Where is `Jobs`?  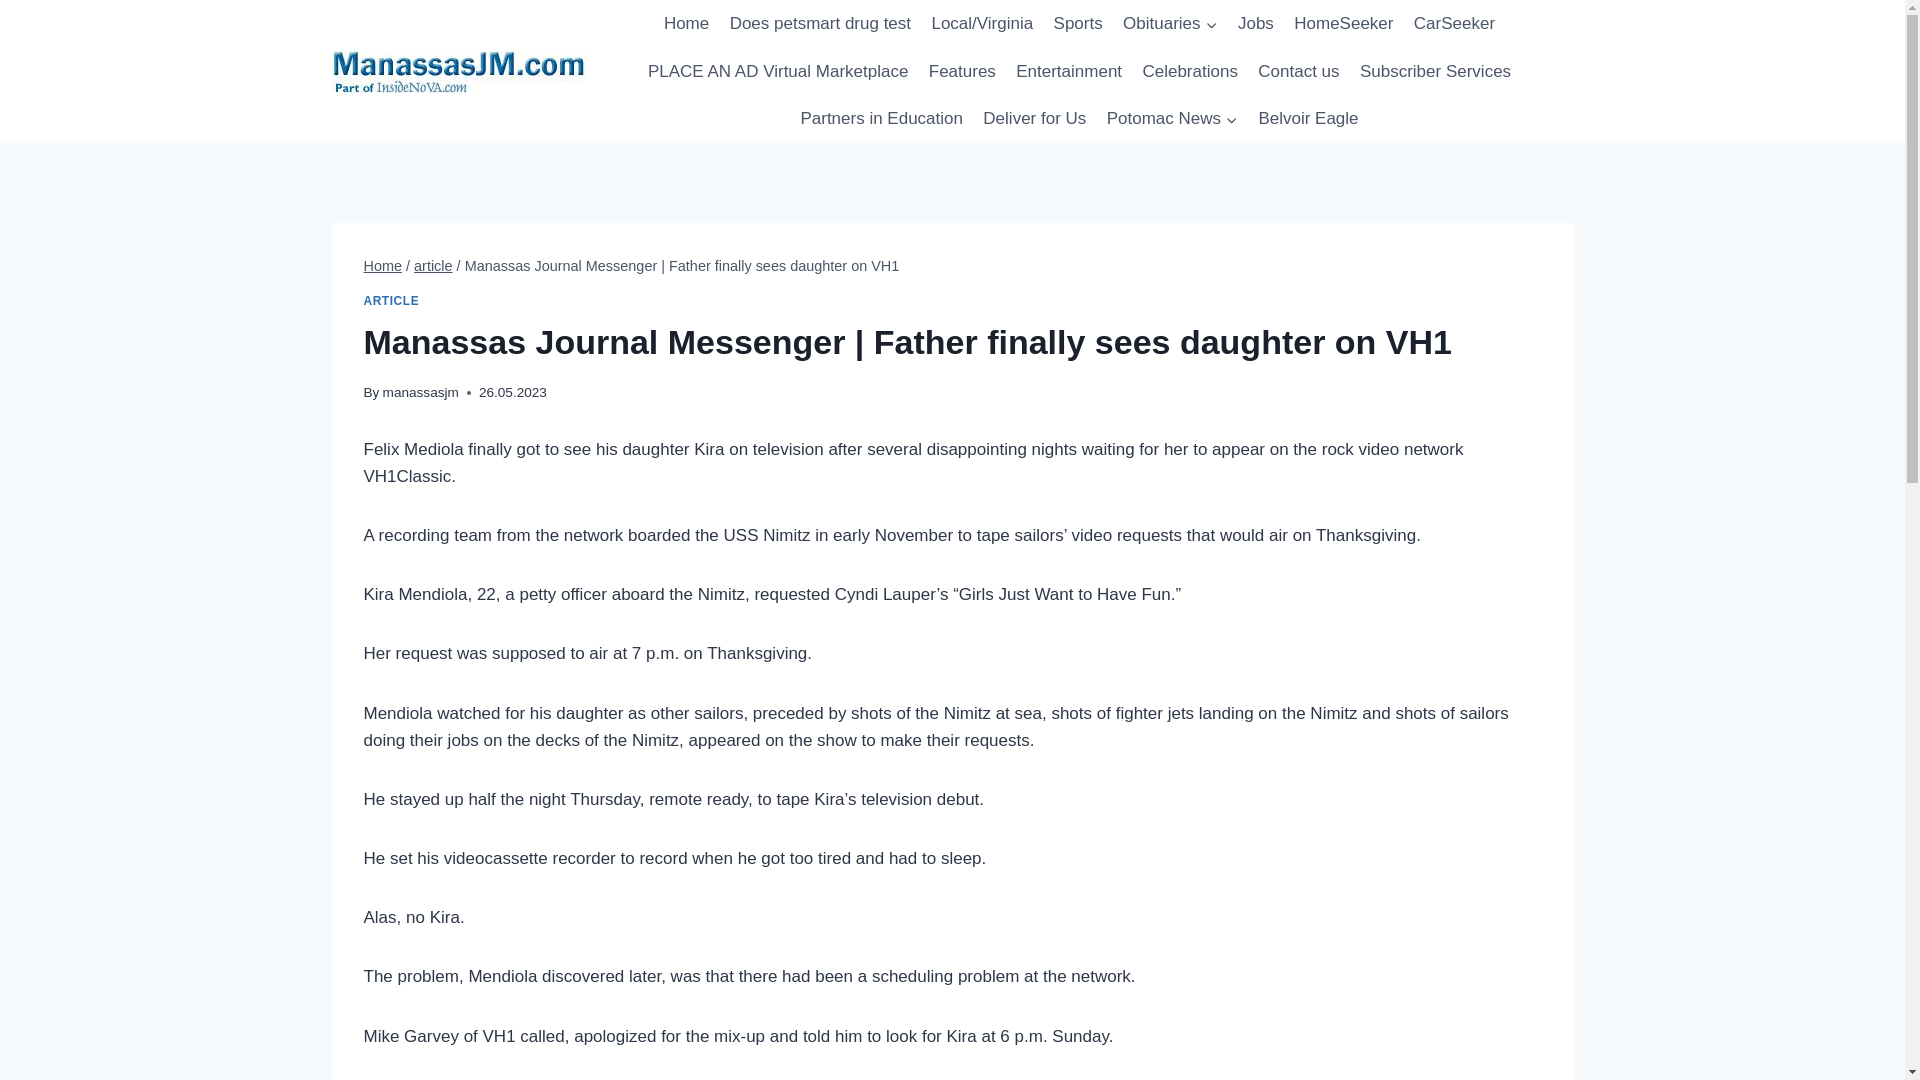 Jobs is located at coordinates (1256, 24).